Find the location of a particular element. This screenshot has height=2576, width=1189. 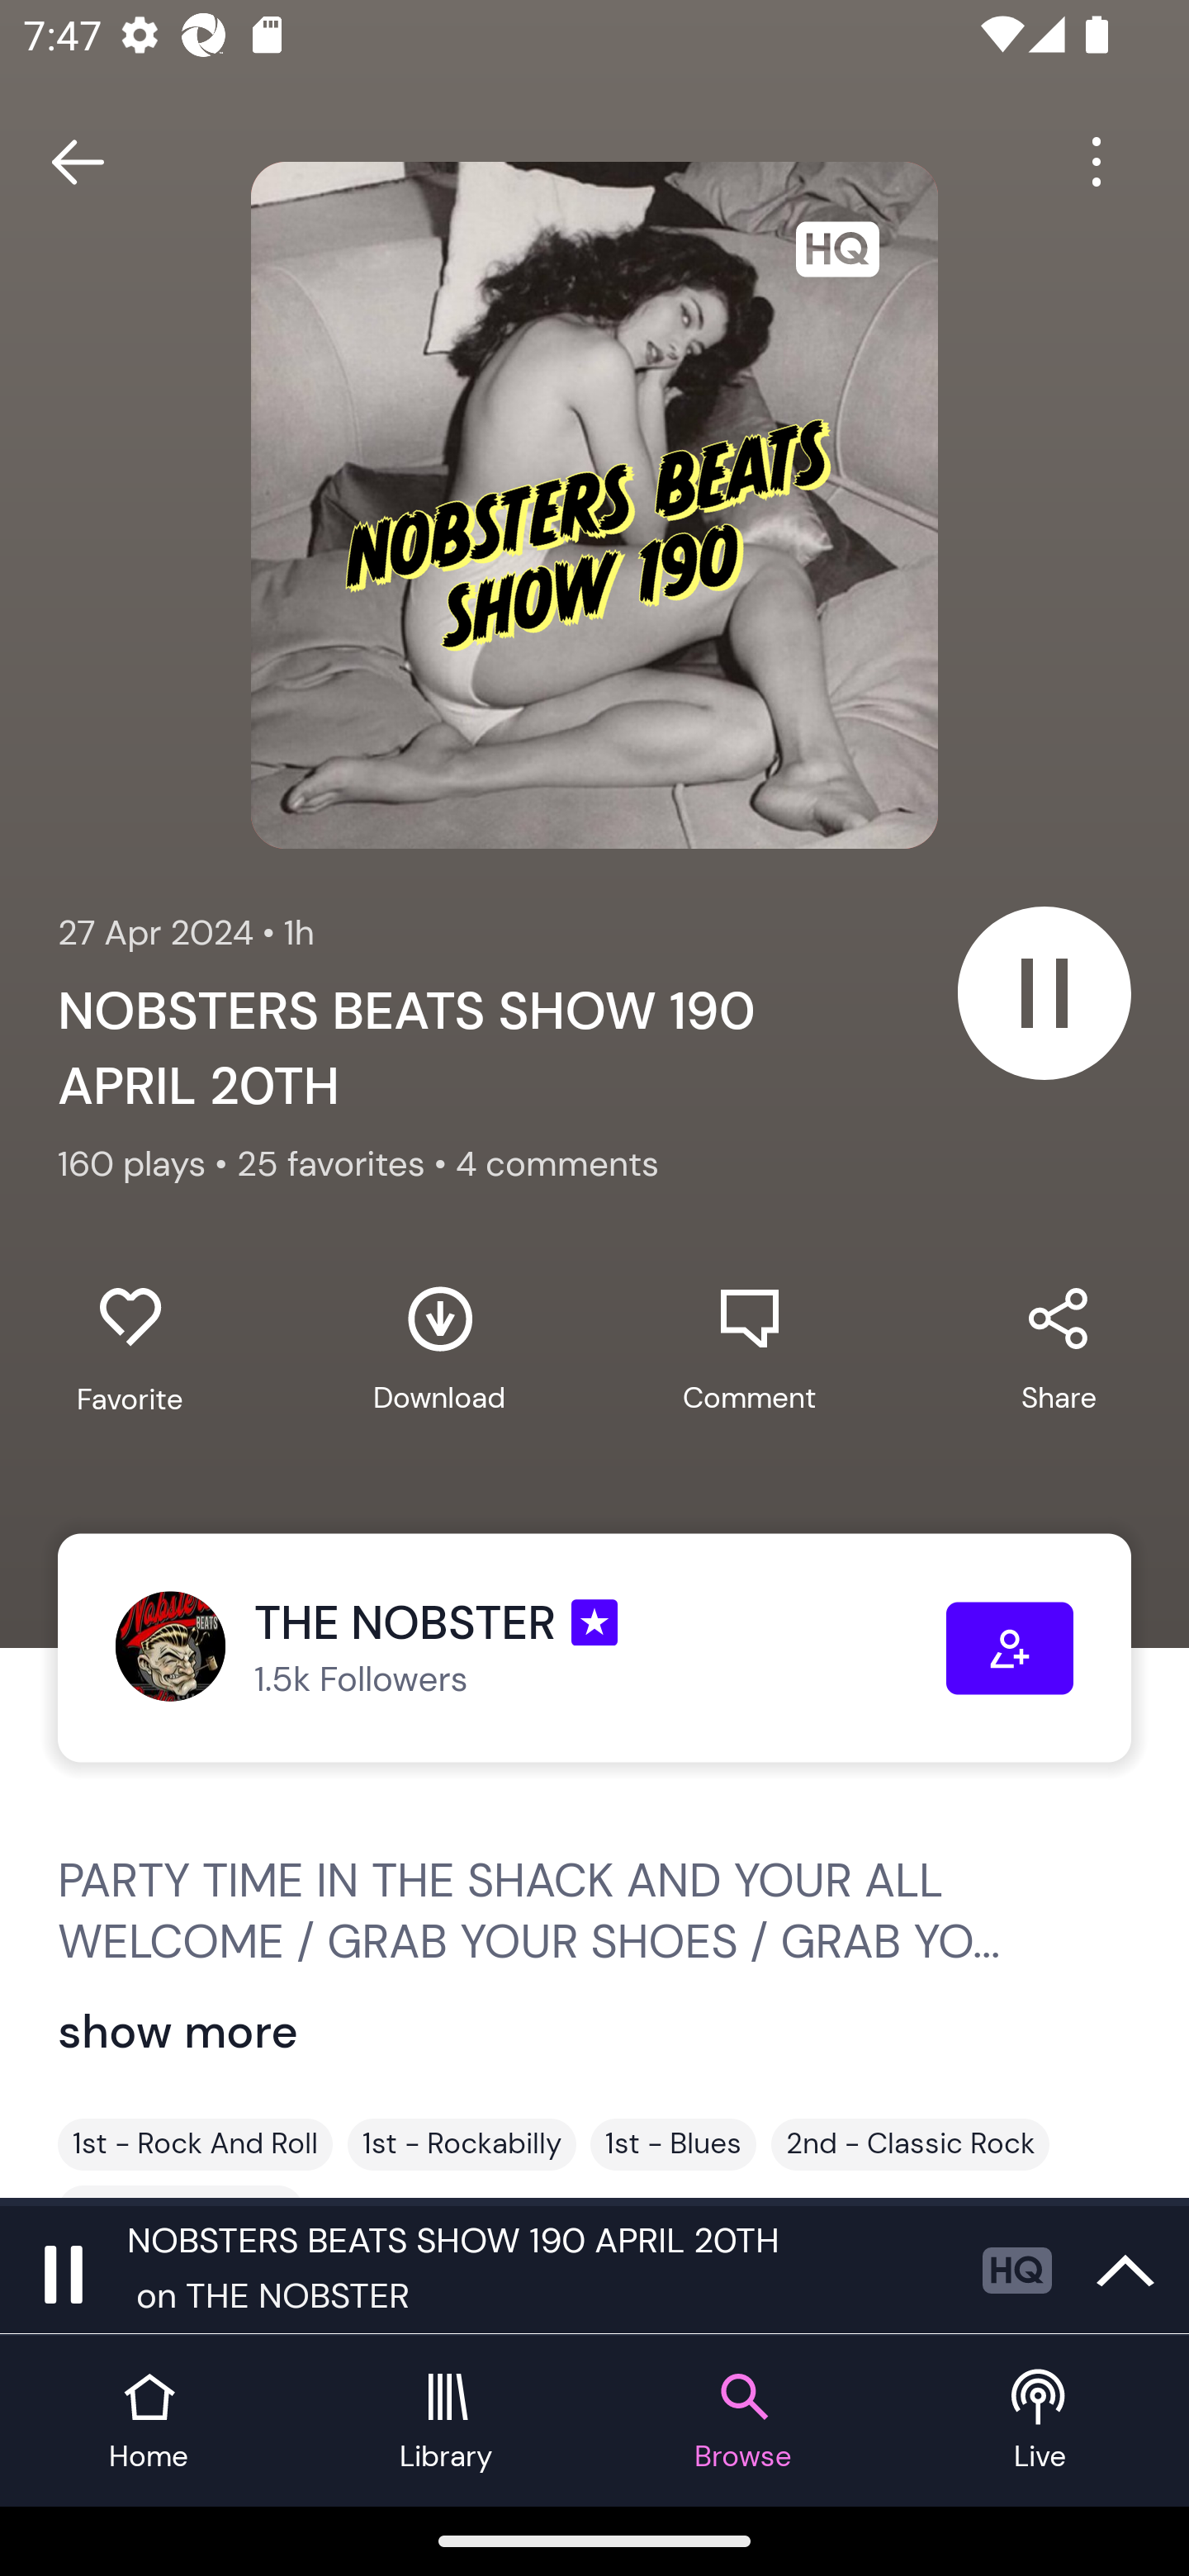

Browse tab Browse is located at coordinates (743, 2421).